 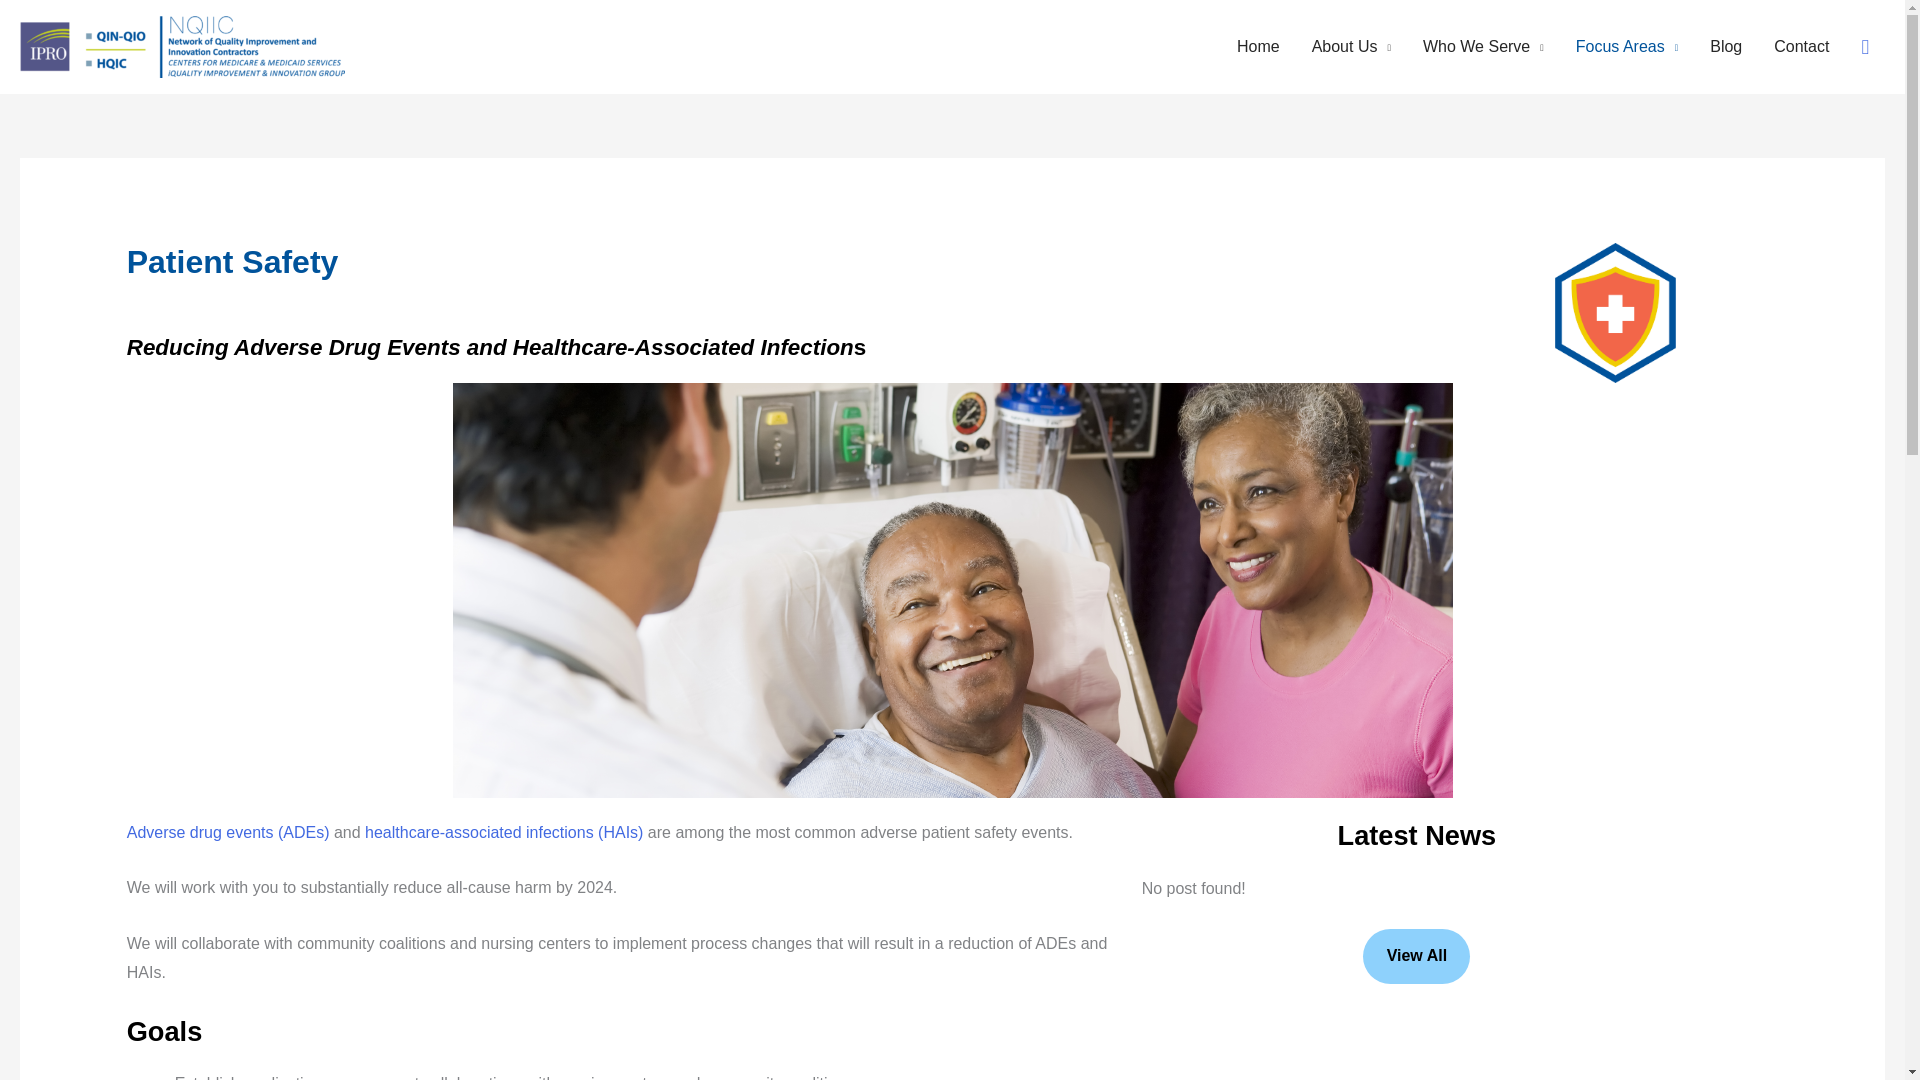 I want to click on Who We Serve, so click(x=1483, y=46).